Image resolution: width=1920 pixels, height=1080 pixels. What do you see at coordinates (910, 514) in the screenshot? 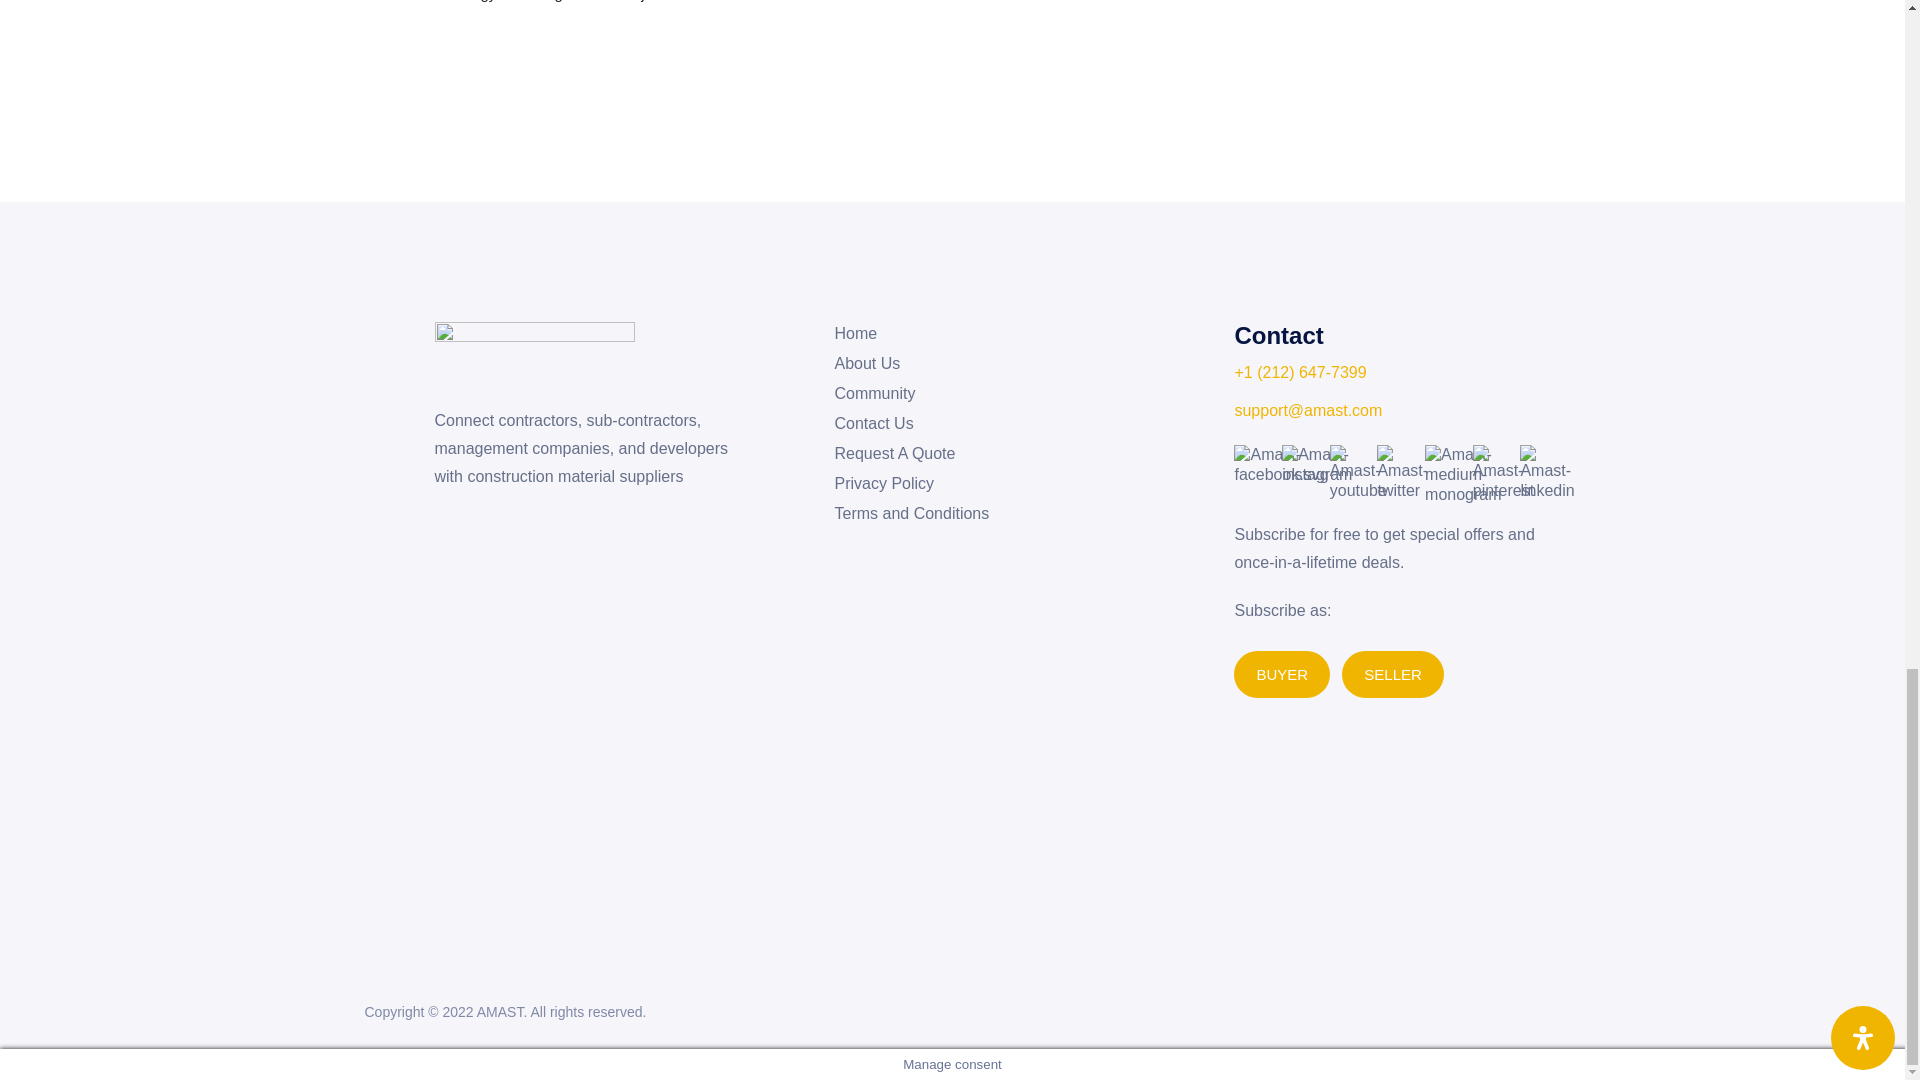
I see `Terms and Conditions` at bounding box center [910, 514].